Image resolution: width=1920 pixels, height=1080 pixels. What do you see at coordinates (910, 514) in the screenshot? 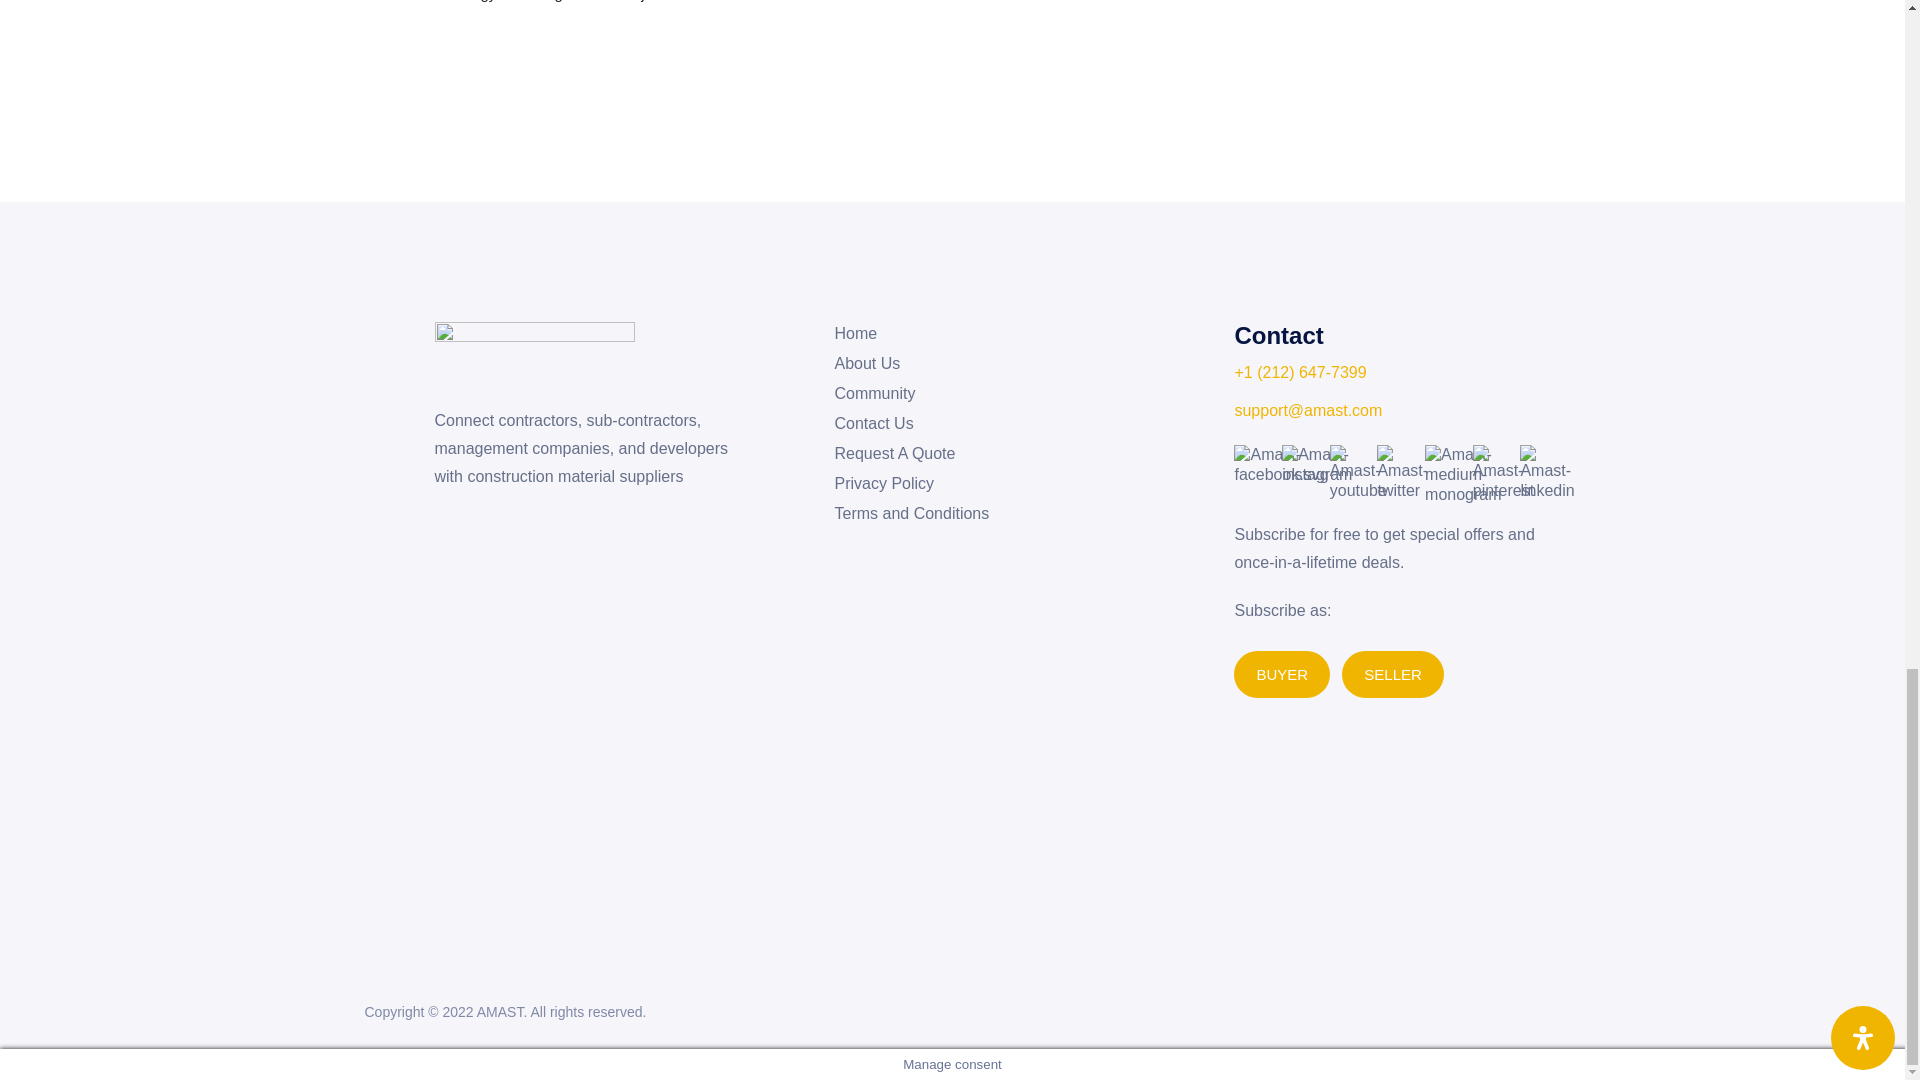
I see `Terms and Conditions` at bounding box center [910, 514].